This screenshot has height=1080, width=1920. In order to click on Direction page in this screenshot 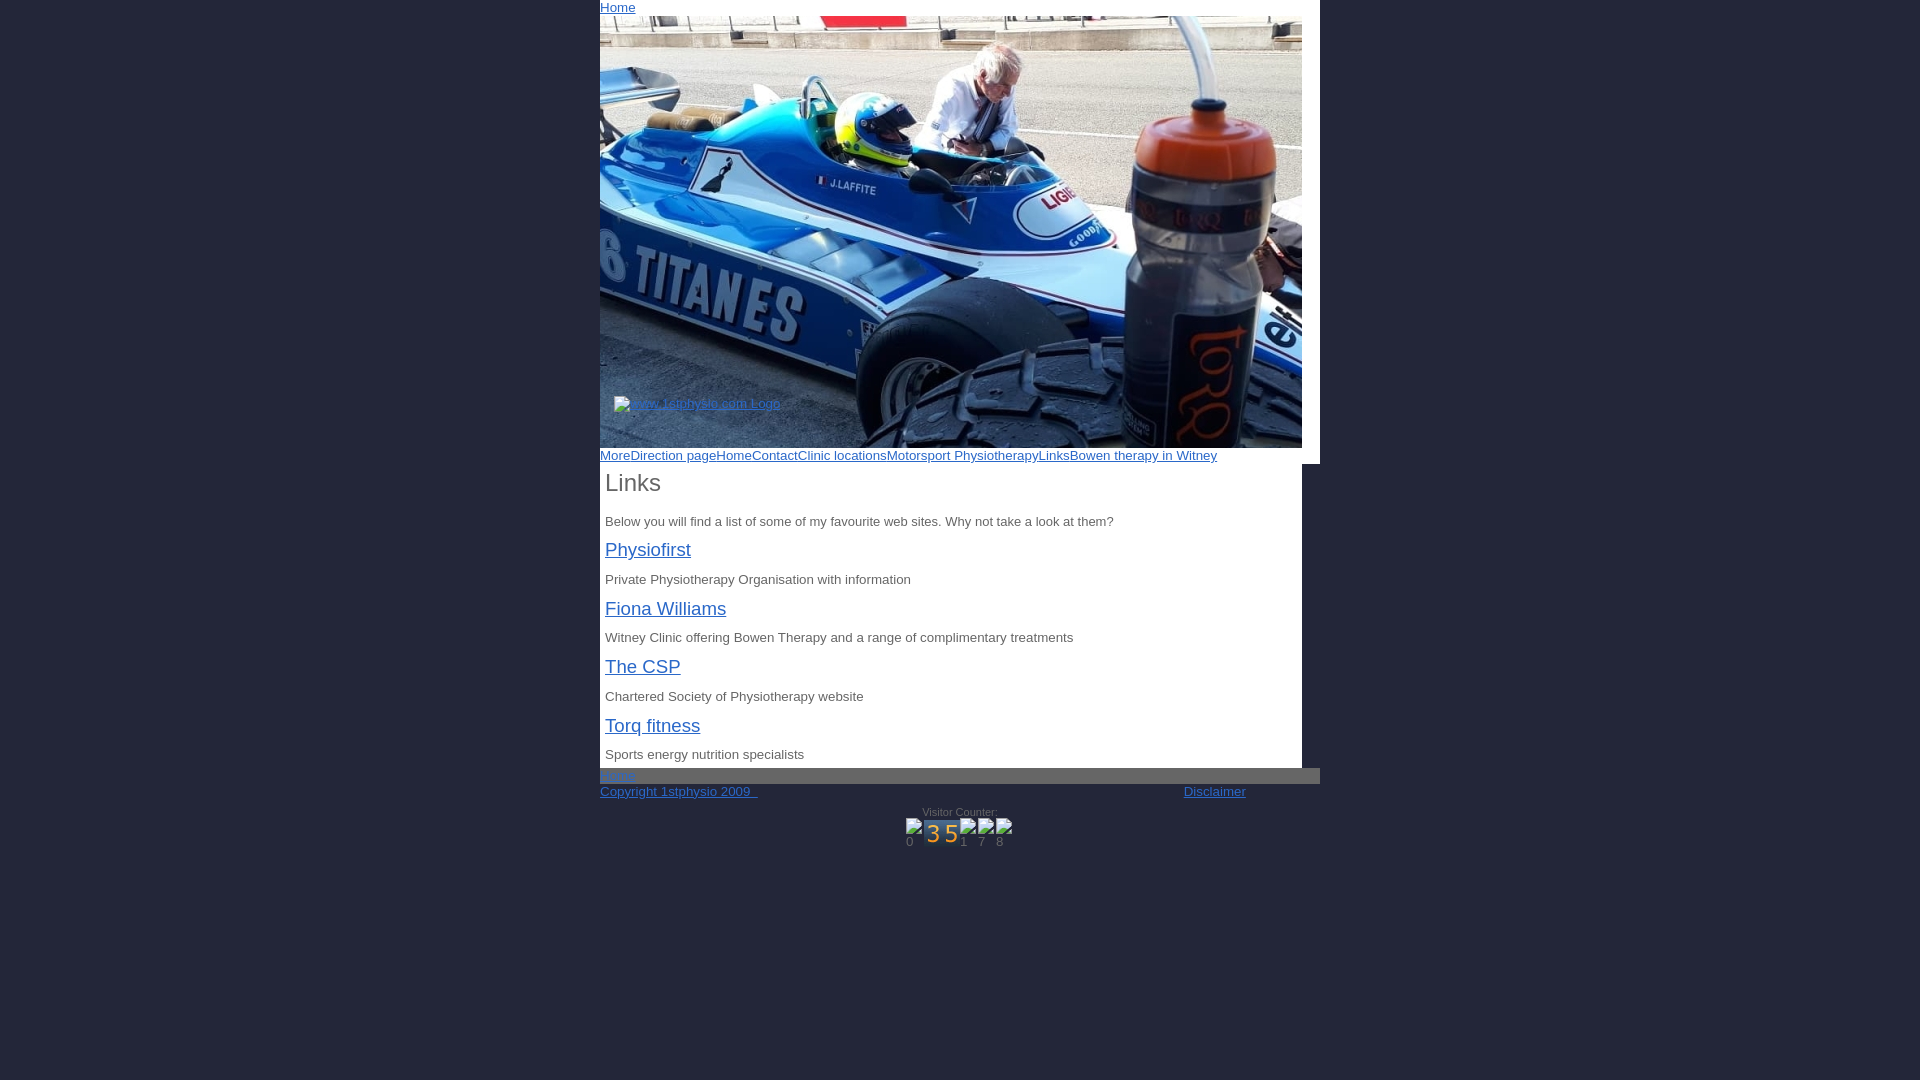, I will do `click(673, 456)`.